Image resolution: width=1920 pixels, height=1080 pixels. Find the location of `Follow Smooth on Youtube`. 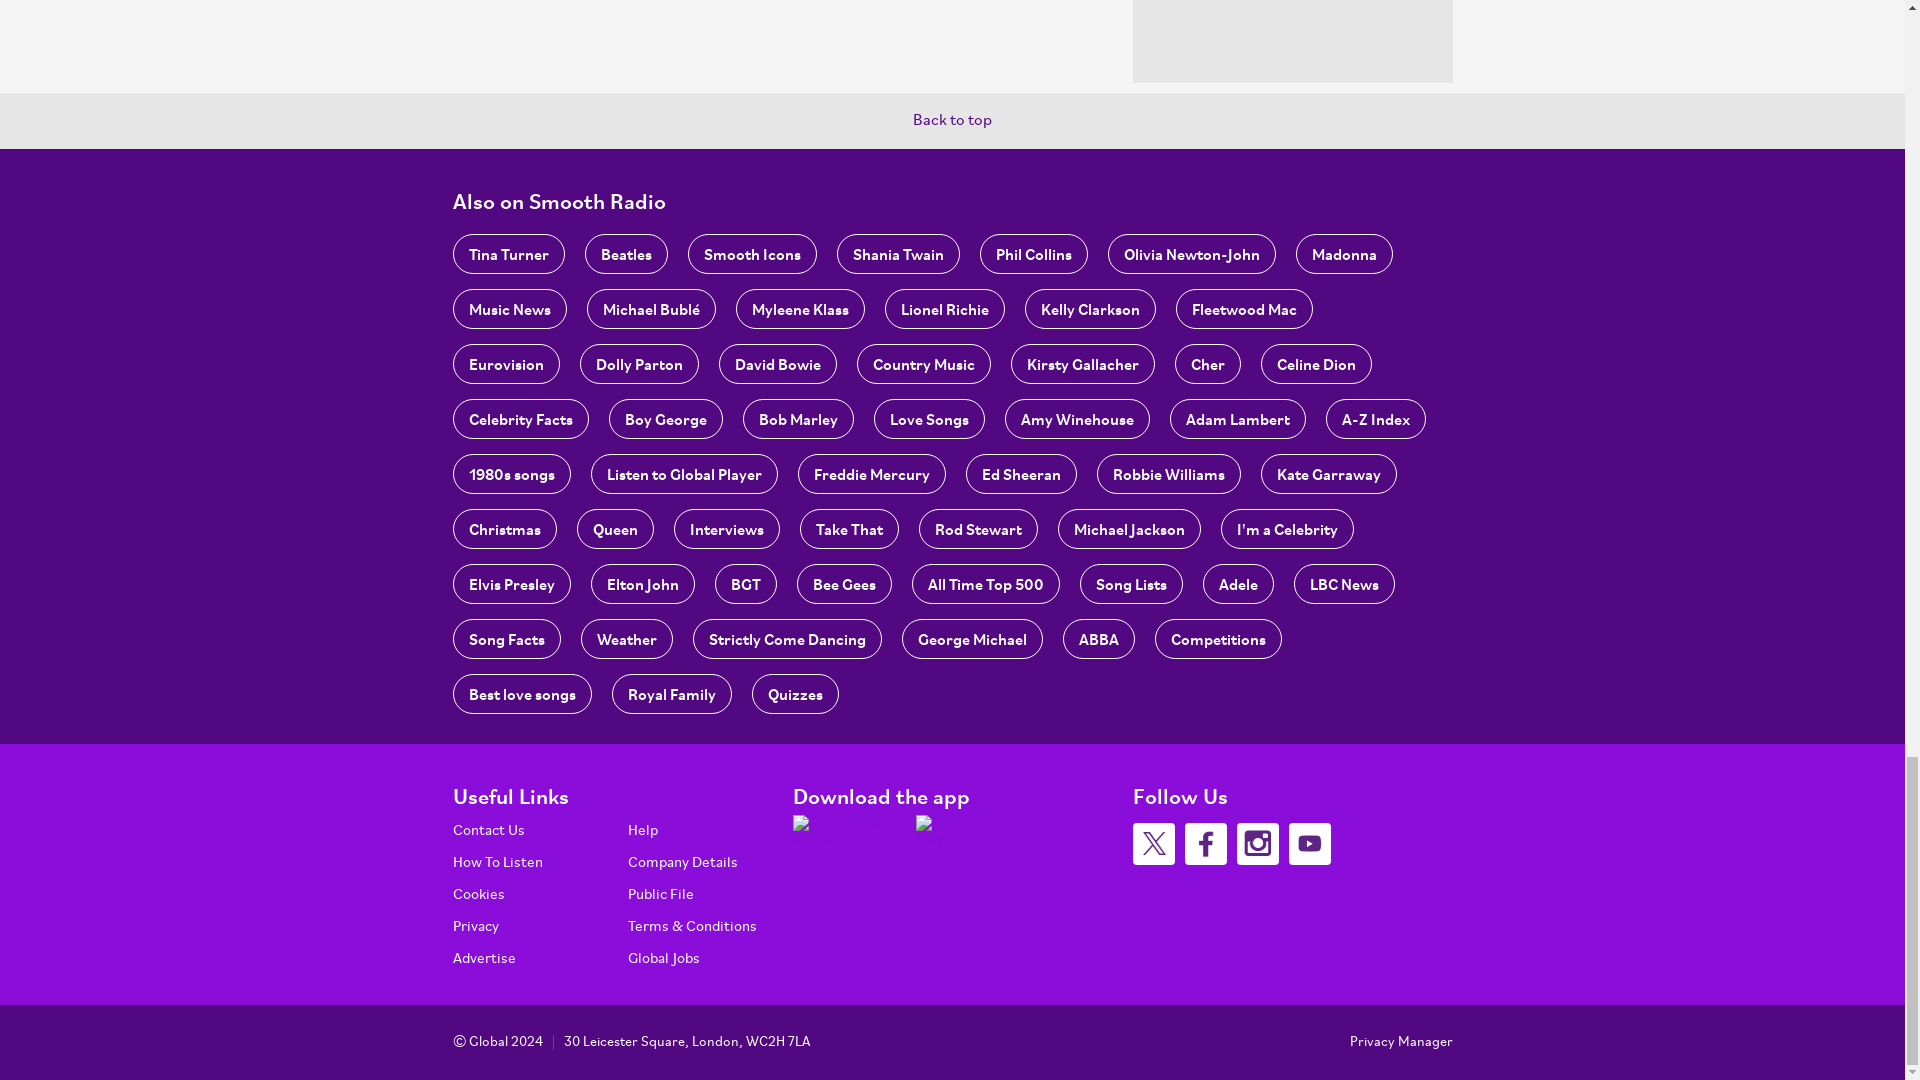

Follow Smooth on Youtube is located at coordinates (1309, 844).